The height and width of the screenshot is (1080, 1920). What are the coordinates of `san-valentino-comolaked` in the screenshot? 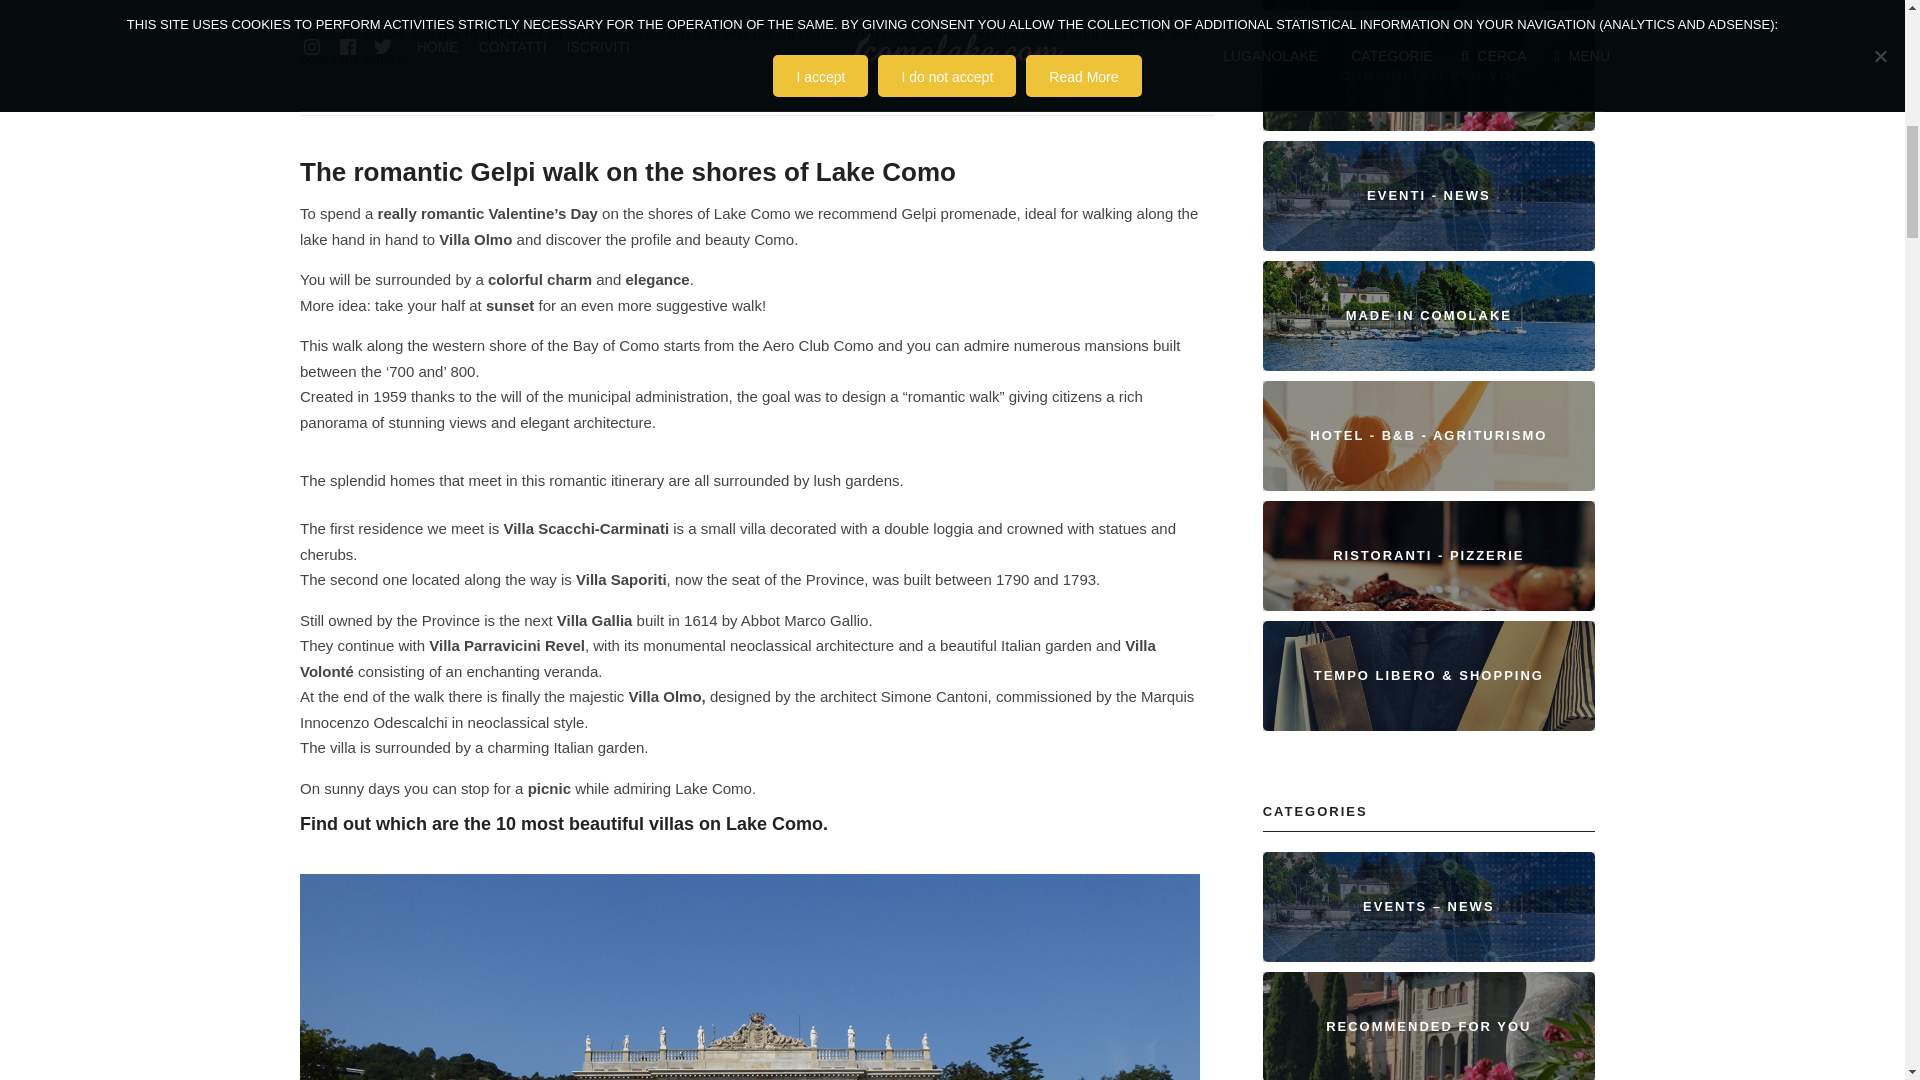 It's located at (750, 976).